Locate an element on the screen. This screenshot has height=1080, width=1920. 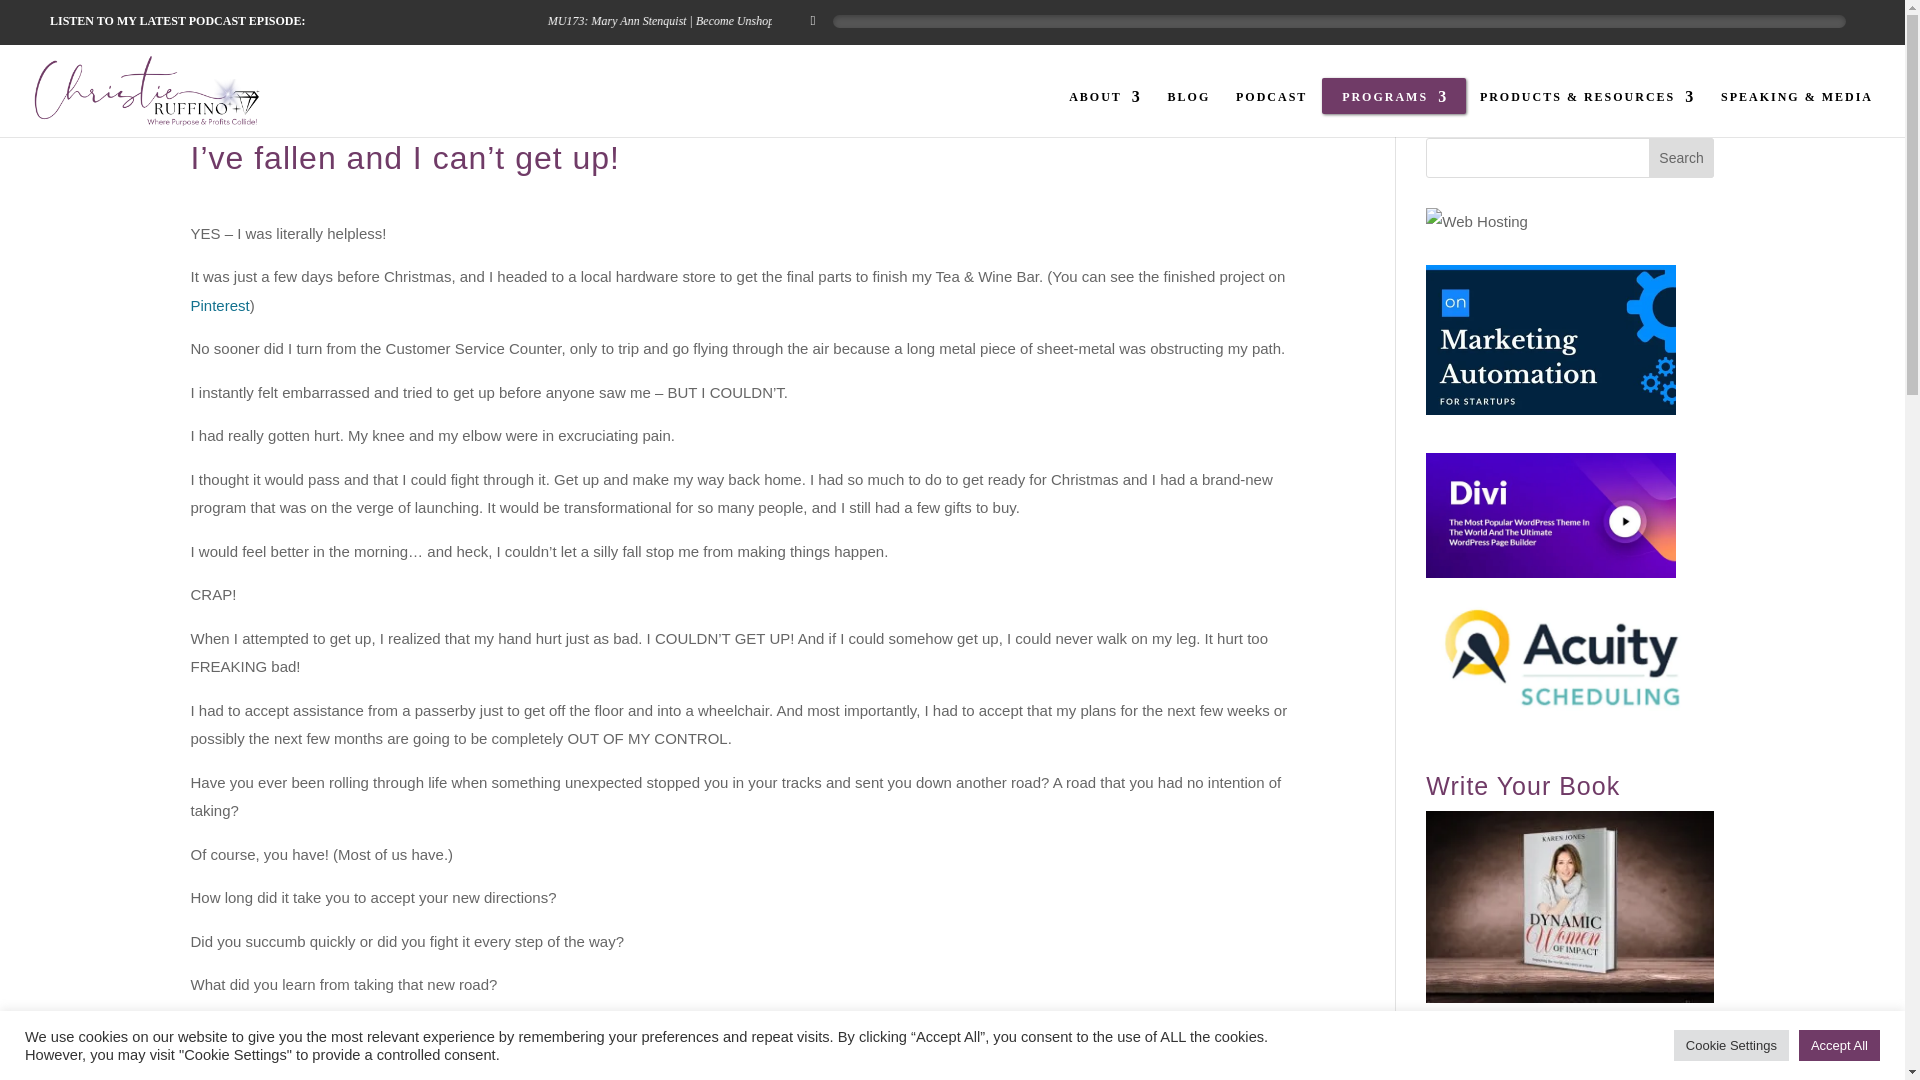
BLOG is located at coordinates (1189, 113).